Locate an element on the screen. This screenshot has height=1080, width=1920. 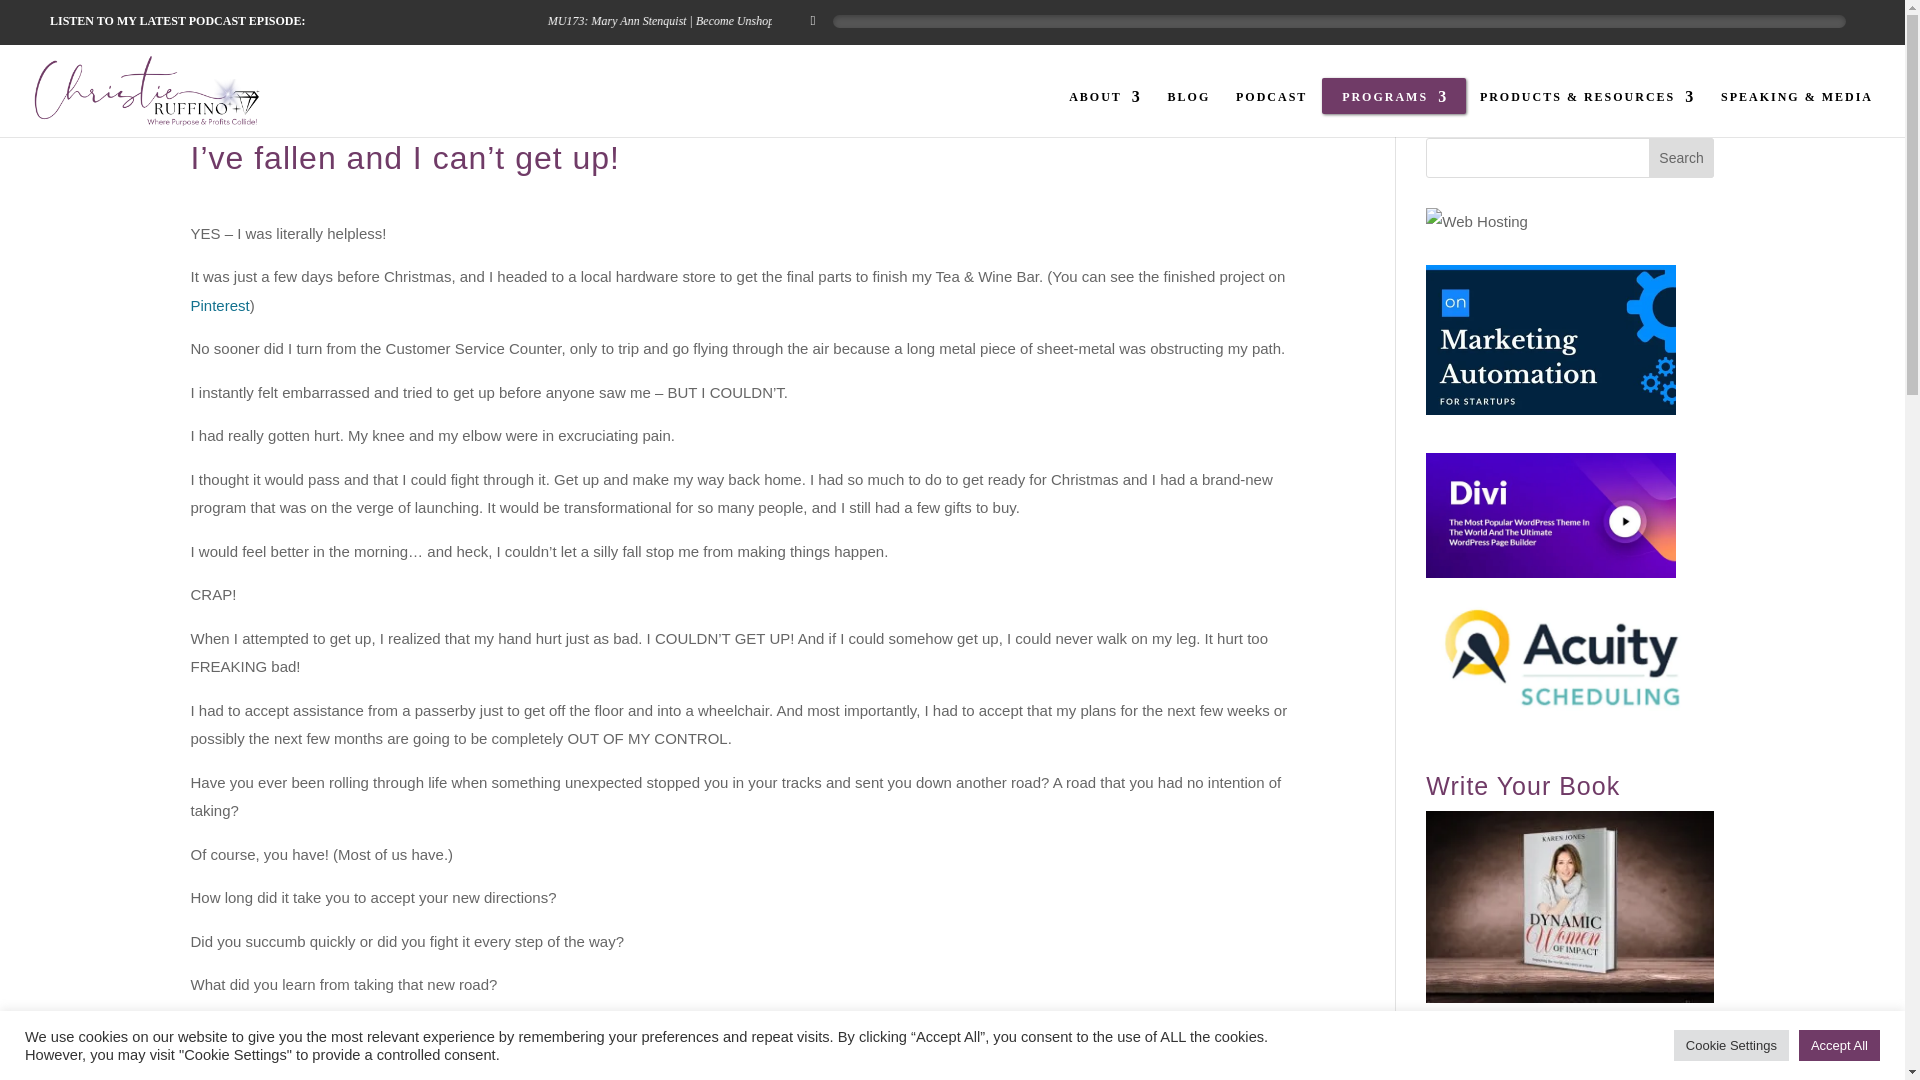
BLOG is located at coordinates (1189, 113).